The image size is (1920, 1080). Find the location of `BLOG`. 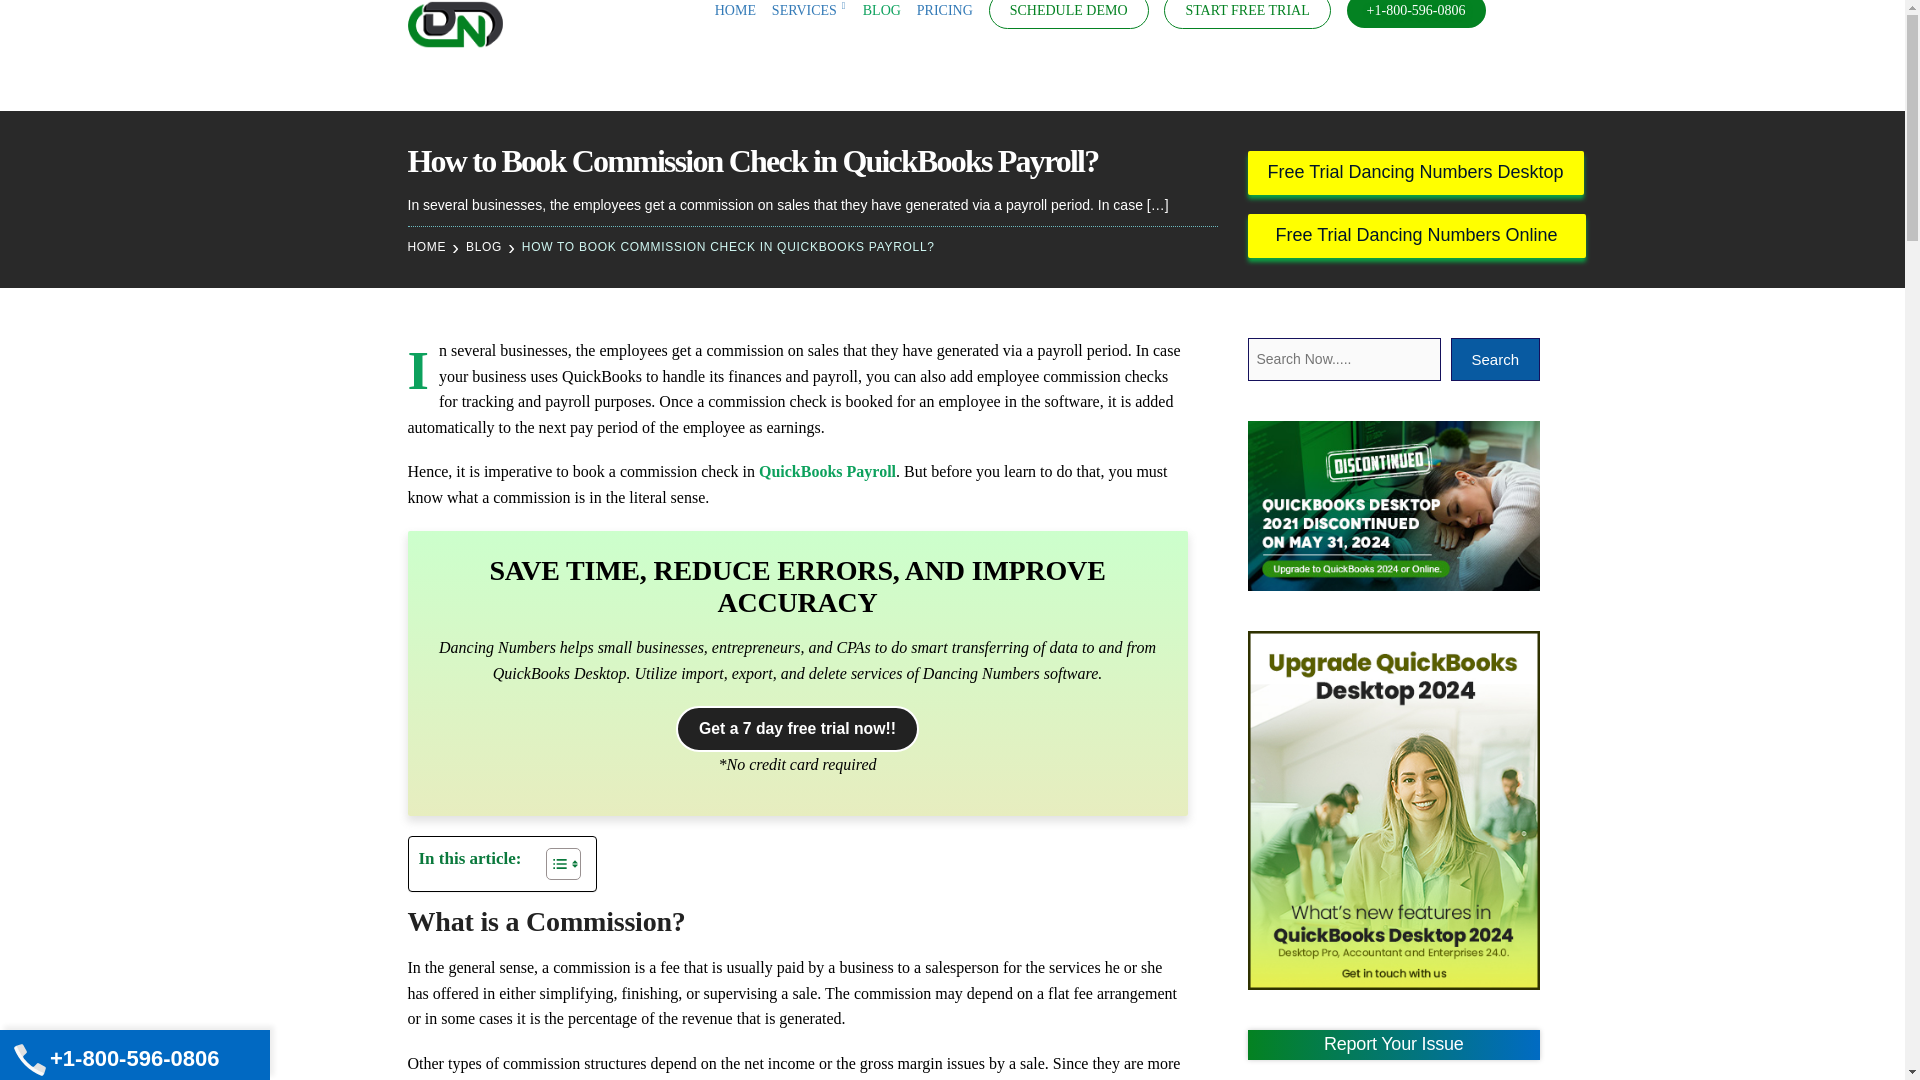

BLOG is located at coordinates (881, 11).